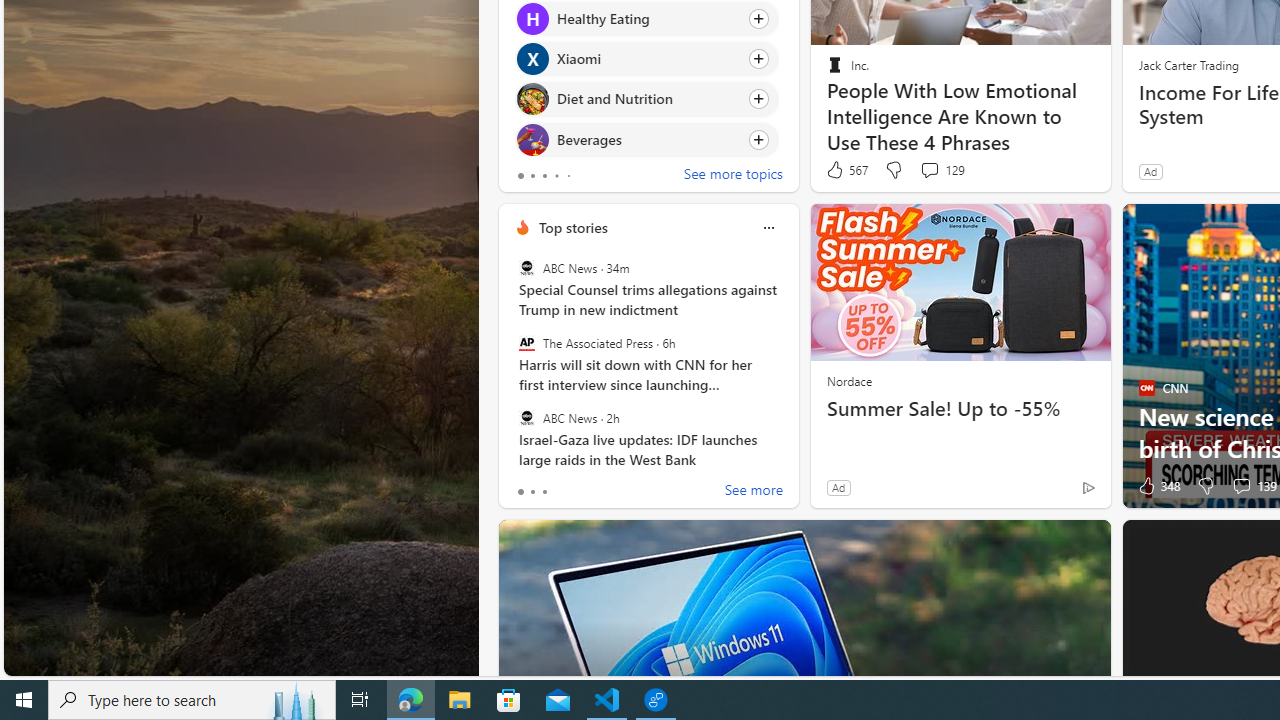 This screenshot has height=720, width=1280. Describe the element at coordinates (556, 176) in the screenshot. I see `tab-3` at that location.